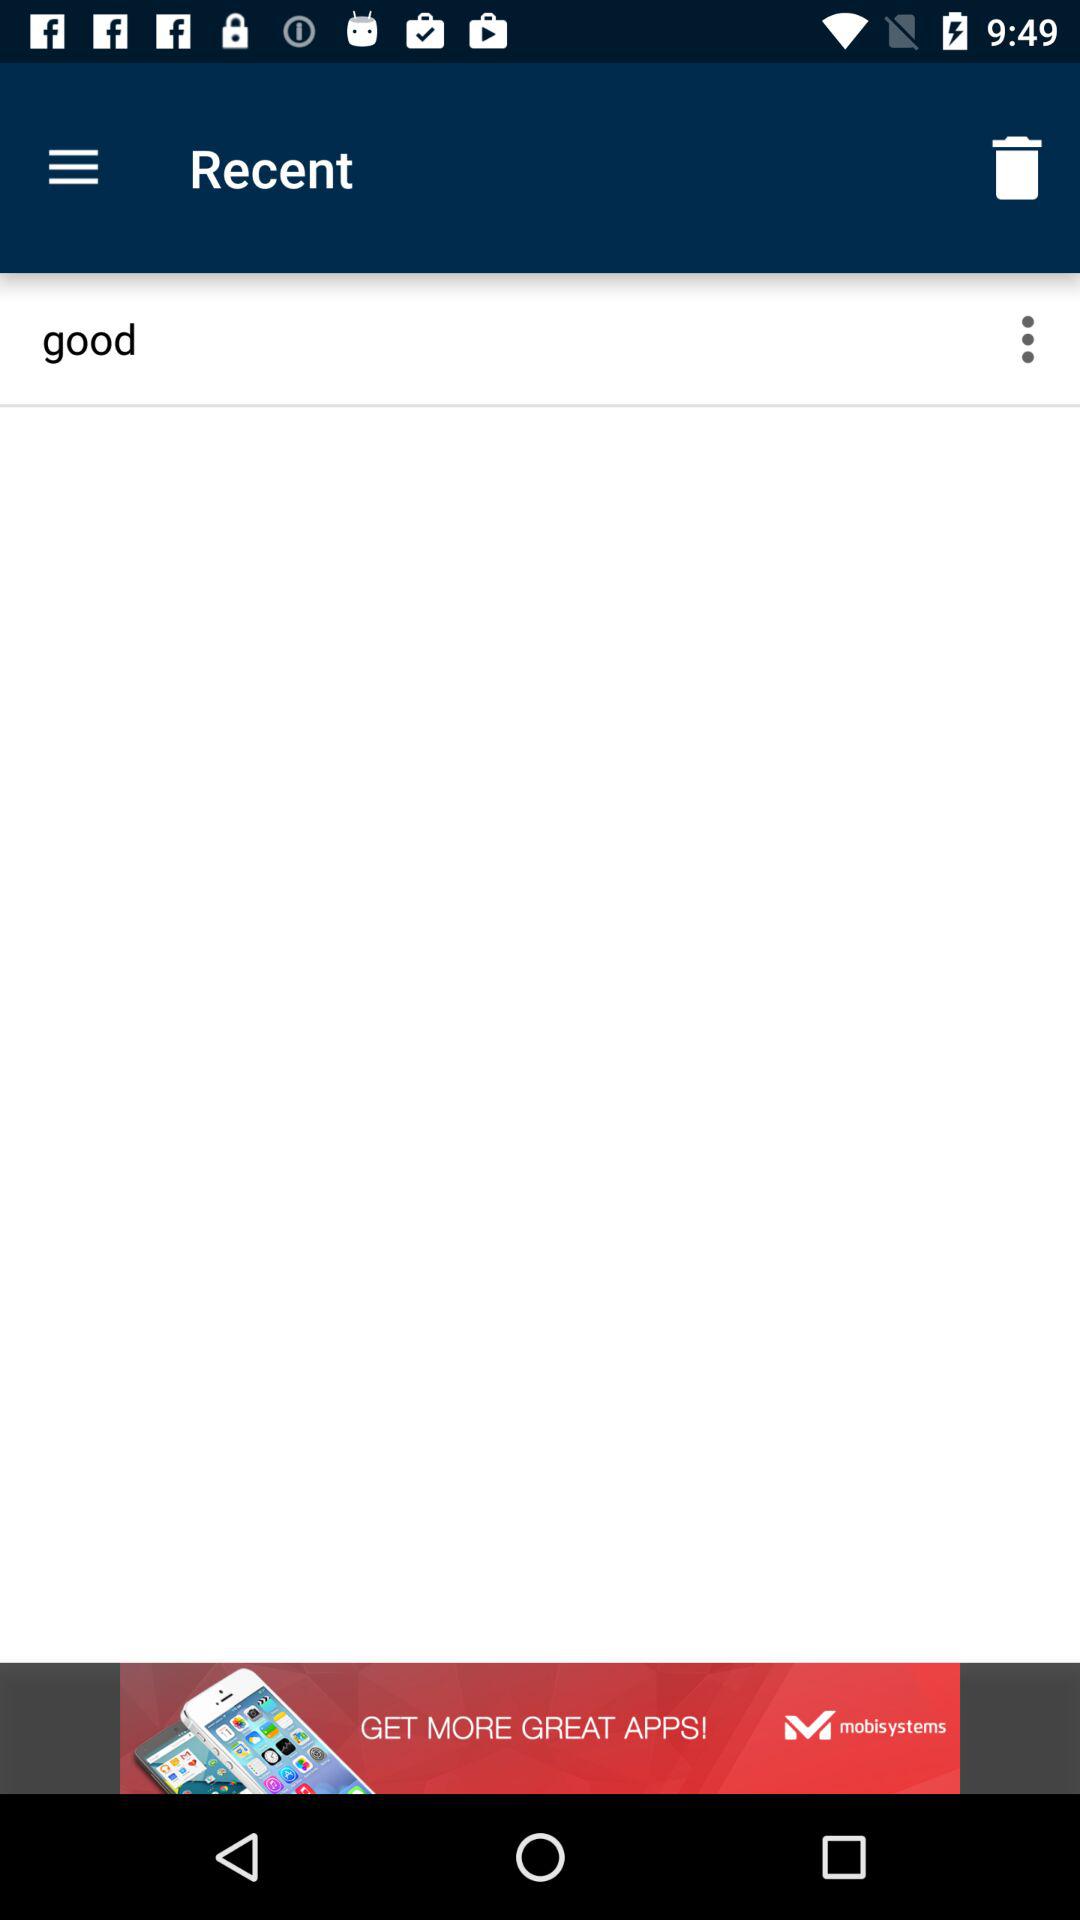 The width and height of the screenshot is (1080, 1920). What do you see at coordinates (73, 168) in the screenshot?
I see `open item above the good icon` at bounding box center [73, 168].